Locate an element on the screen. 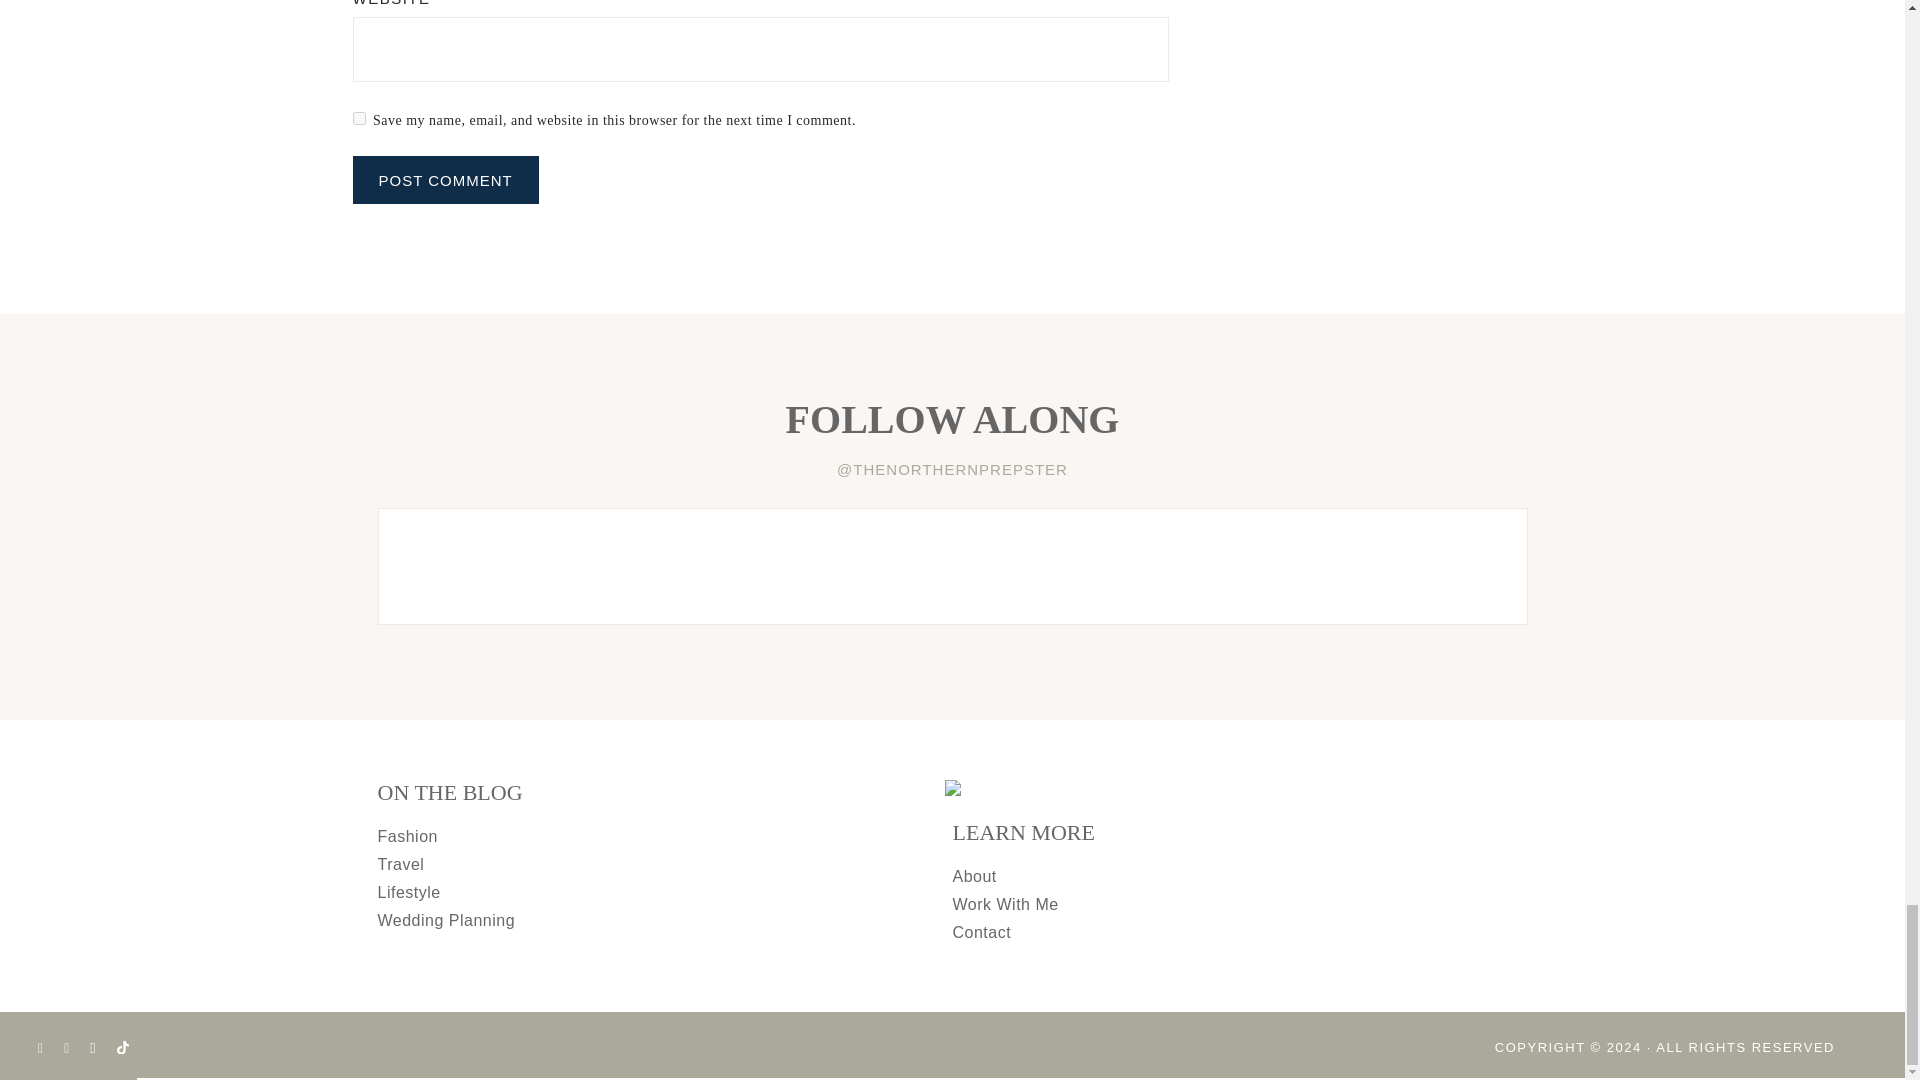 The height and width of the screenshot is (1080, 1920). yes is located at coordinates (358, 118).